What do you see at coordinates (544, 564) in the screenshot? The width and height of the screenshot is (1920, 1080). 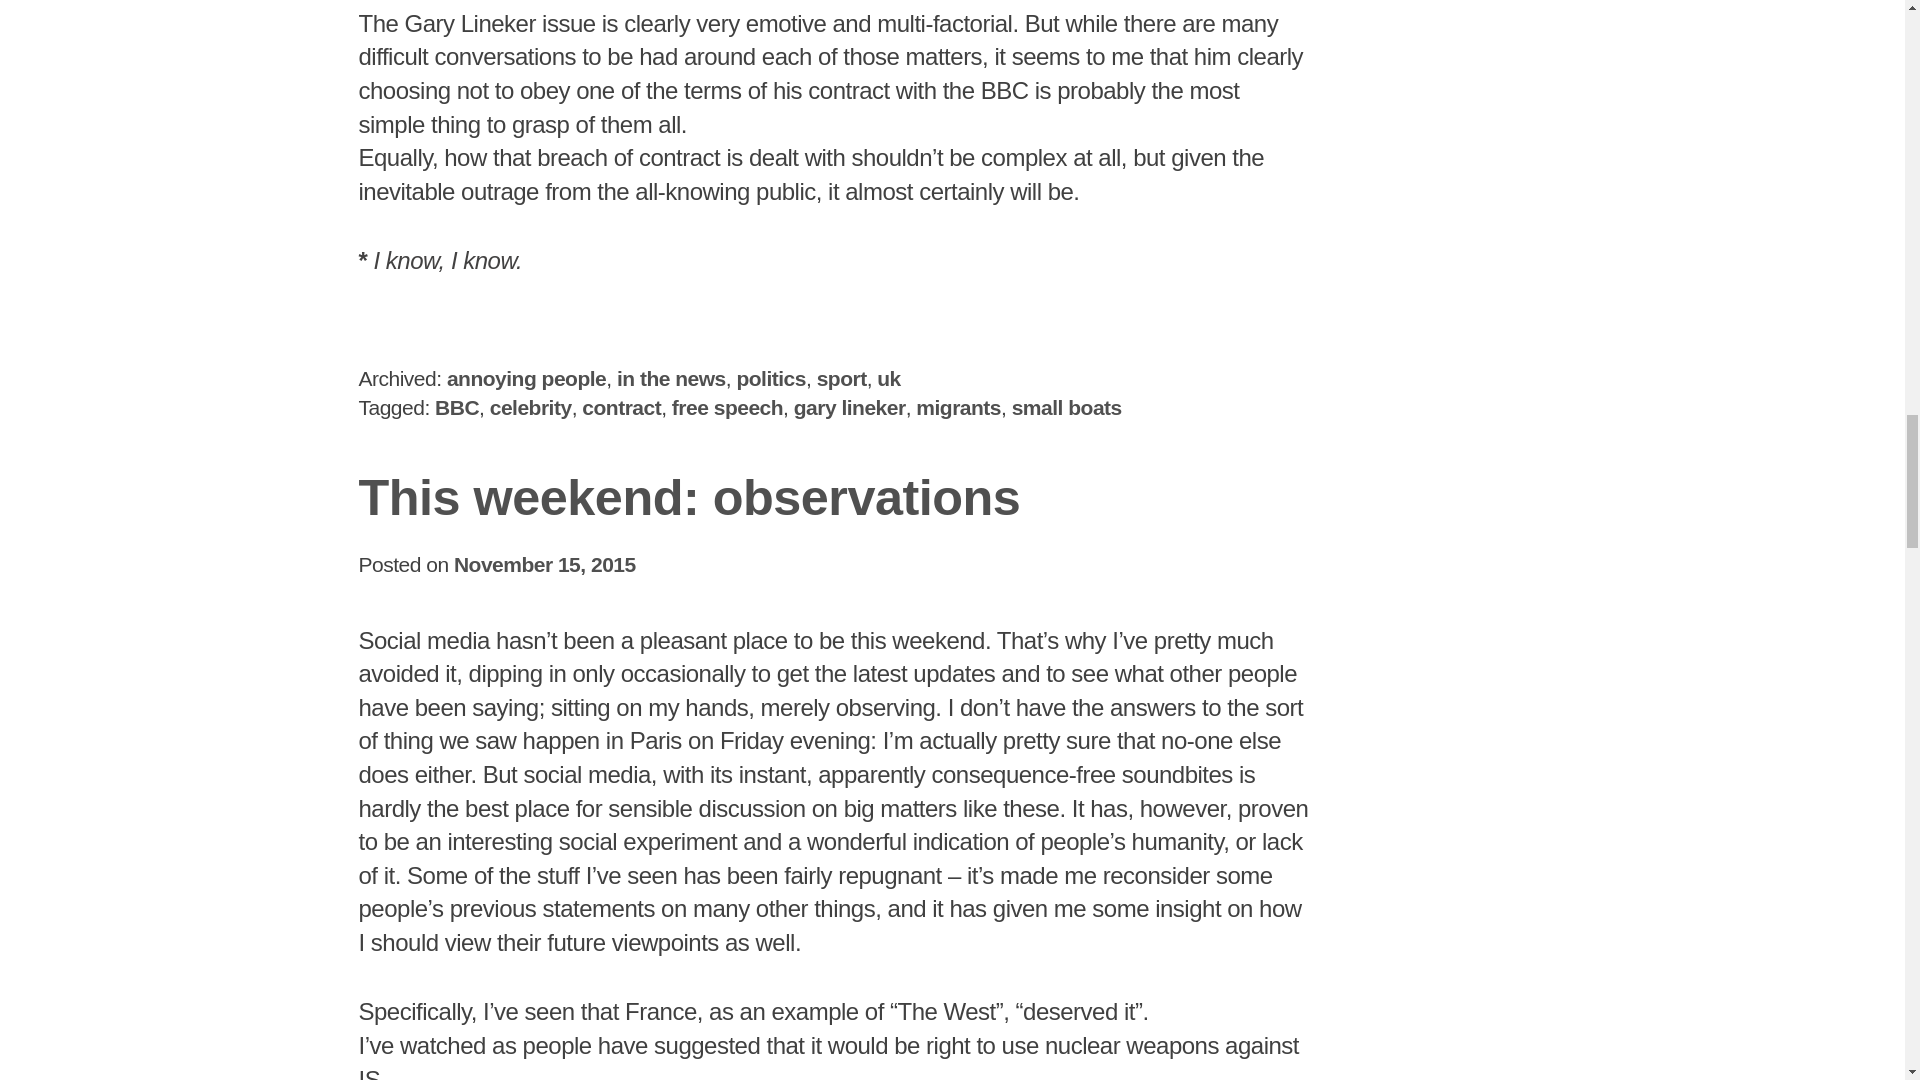 I see `November 15, 2015` at bounding box center [544, 564].